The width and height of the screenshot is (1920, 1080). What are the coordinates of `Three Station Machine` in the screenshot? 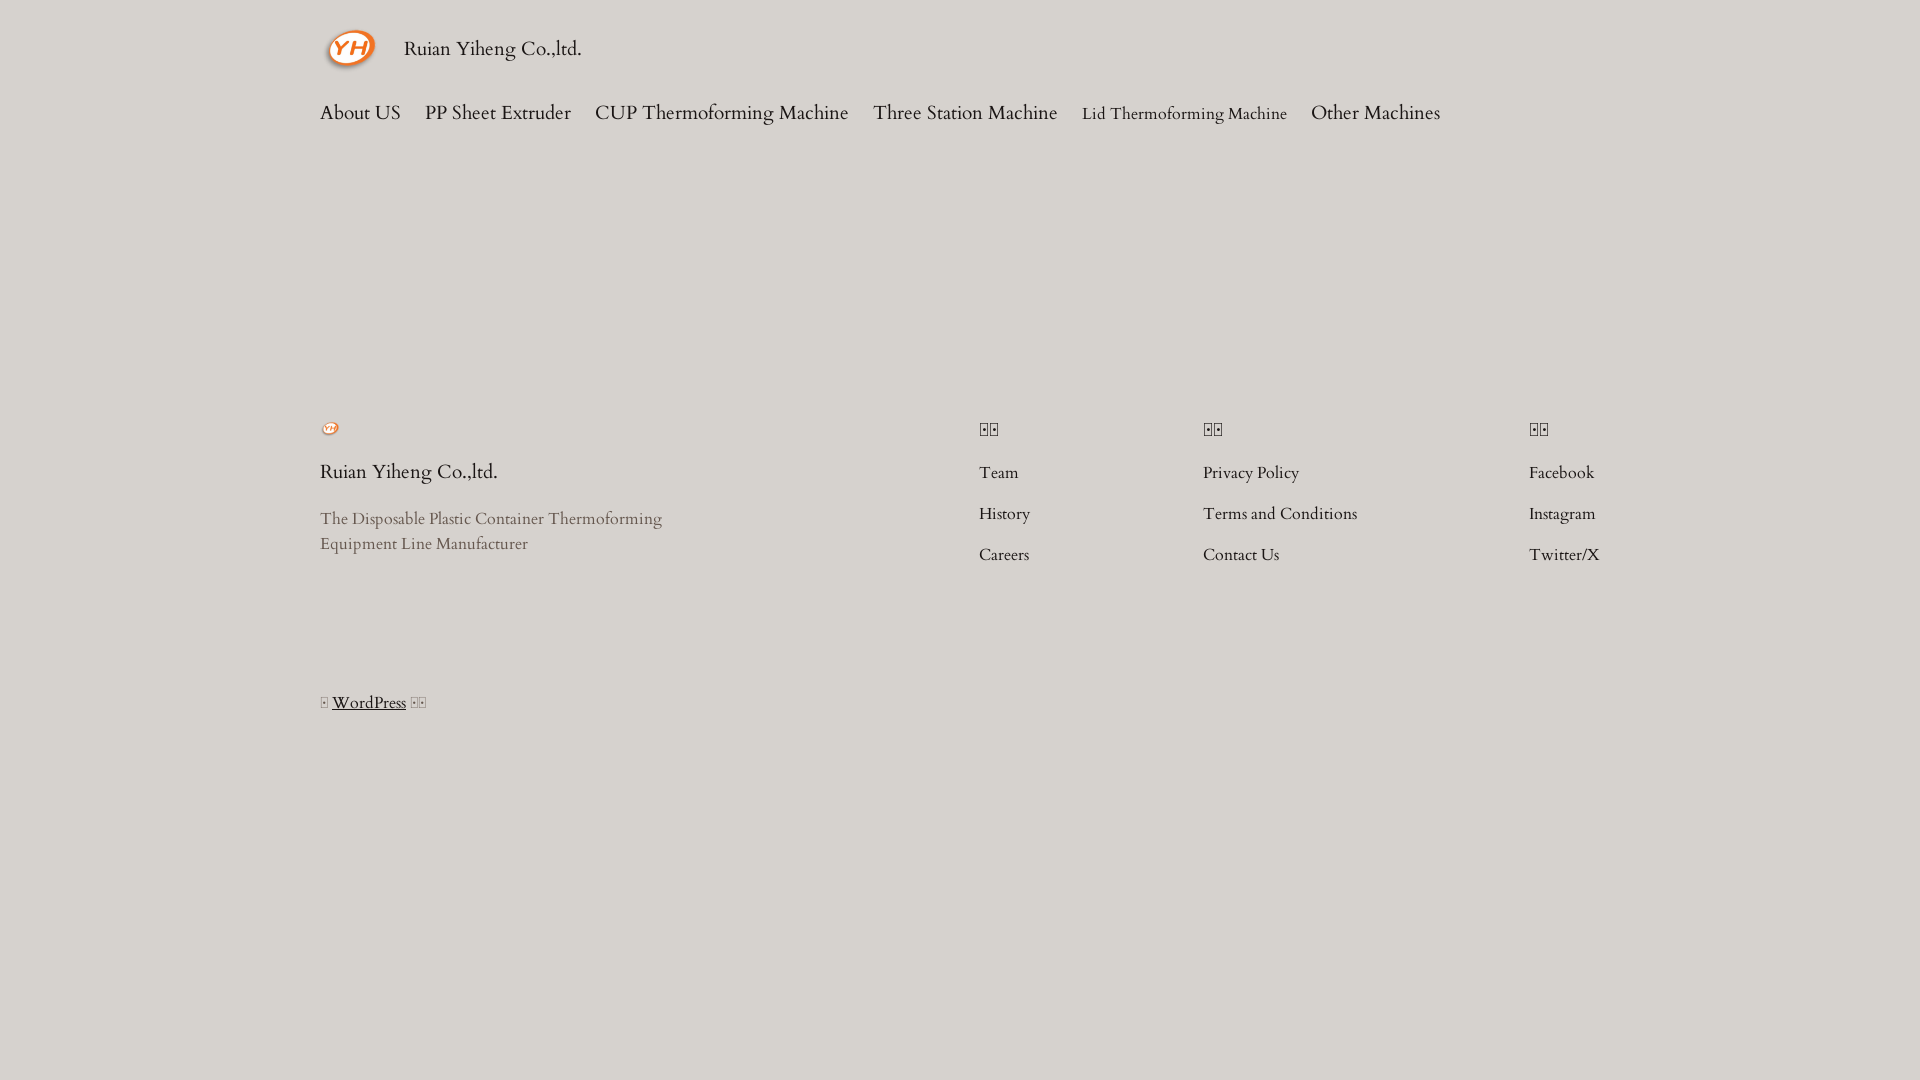 It's located at (966, 114).